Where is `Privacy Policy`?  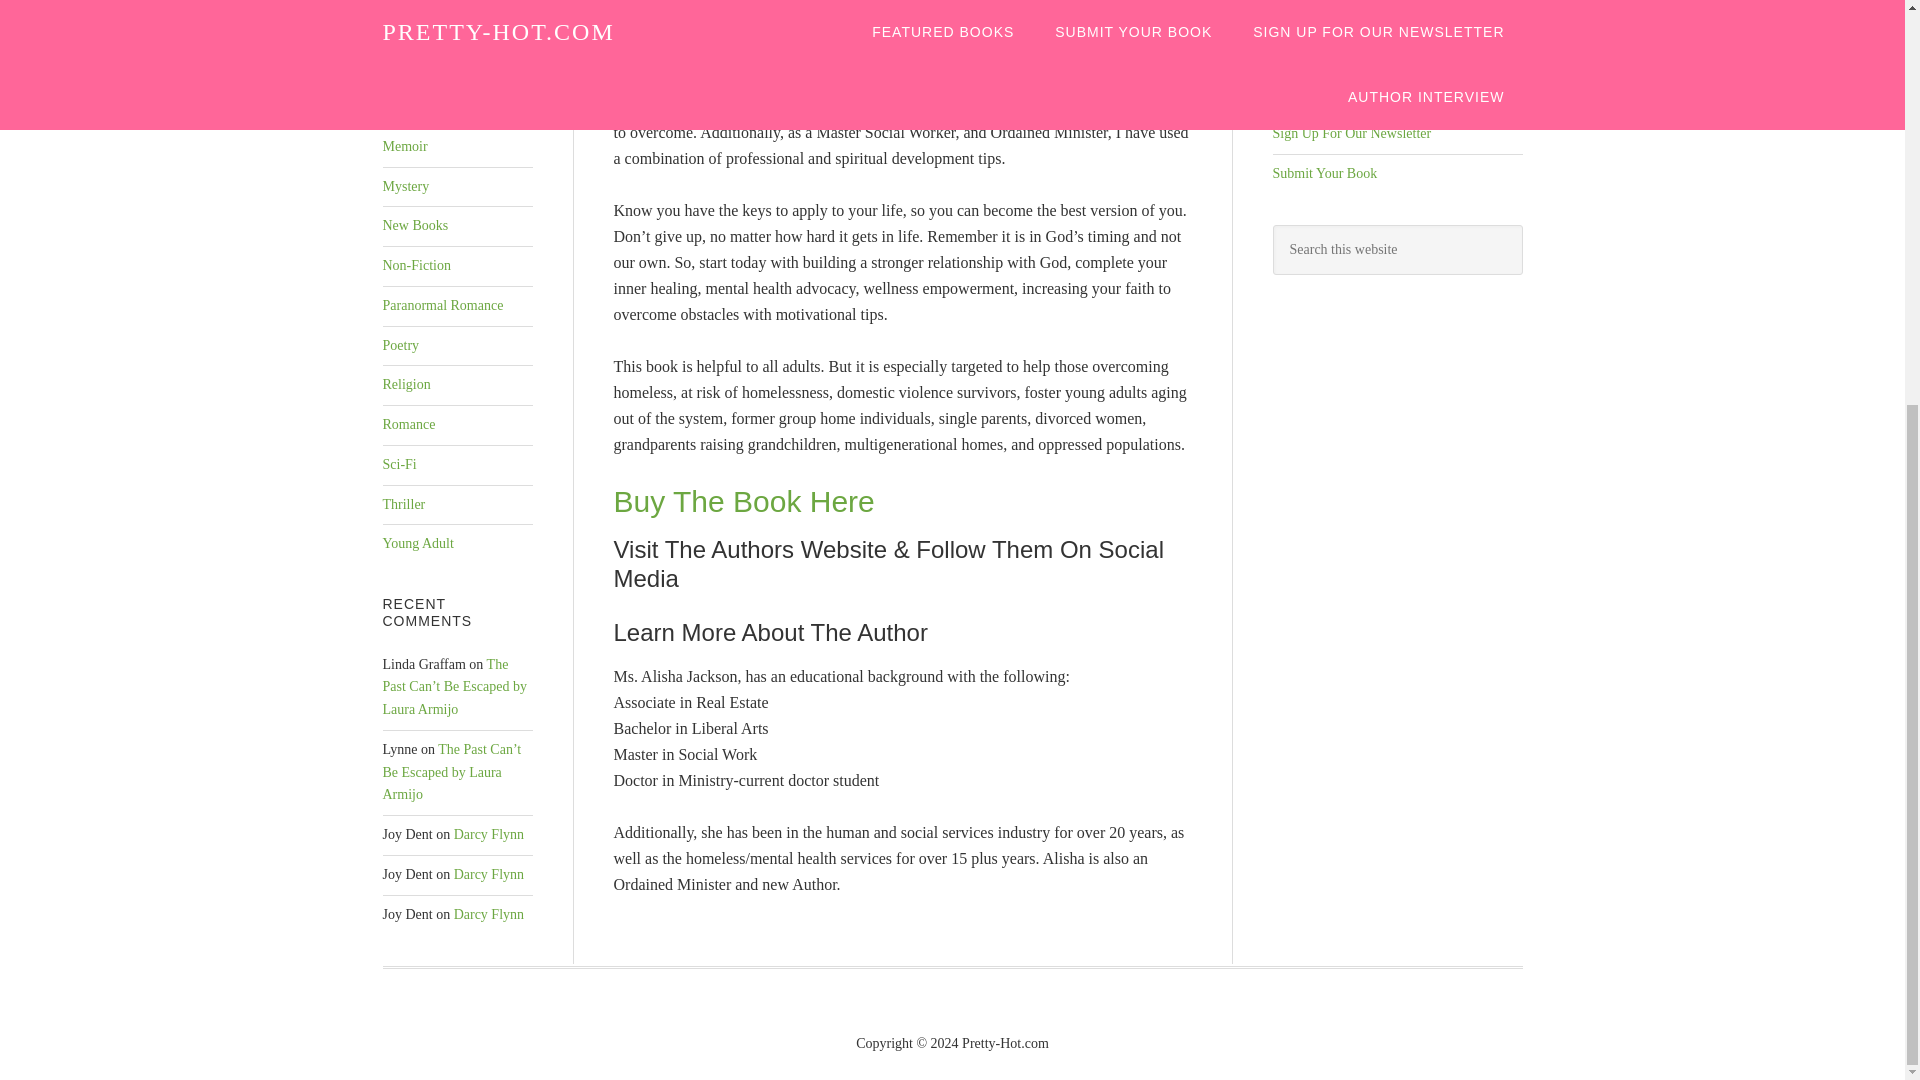
Privacy Policy is located at coordinates (1312, 53).